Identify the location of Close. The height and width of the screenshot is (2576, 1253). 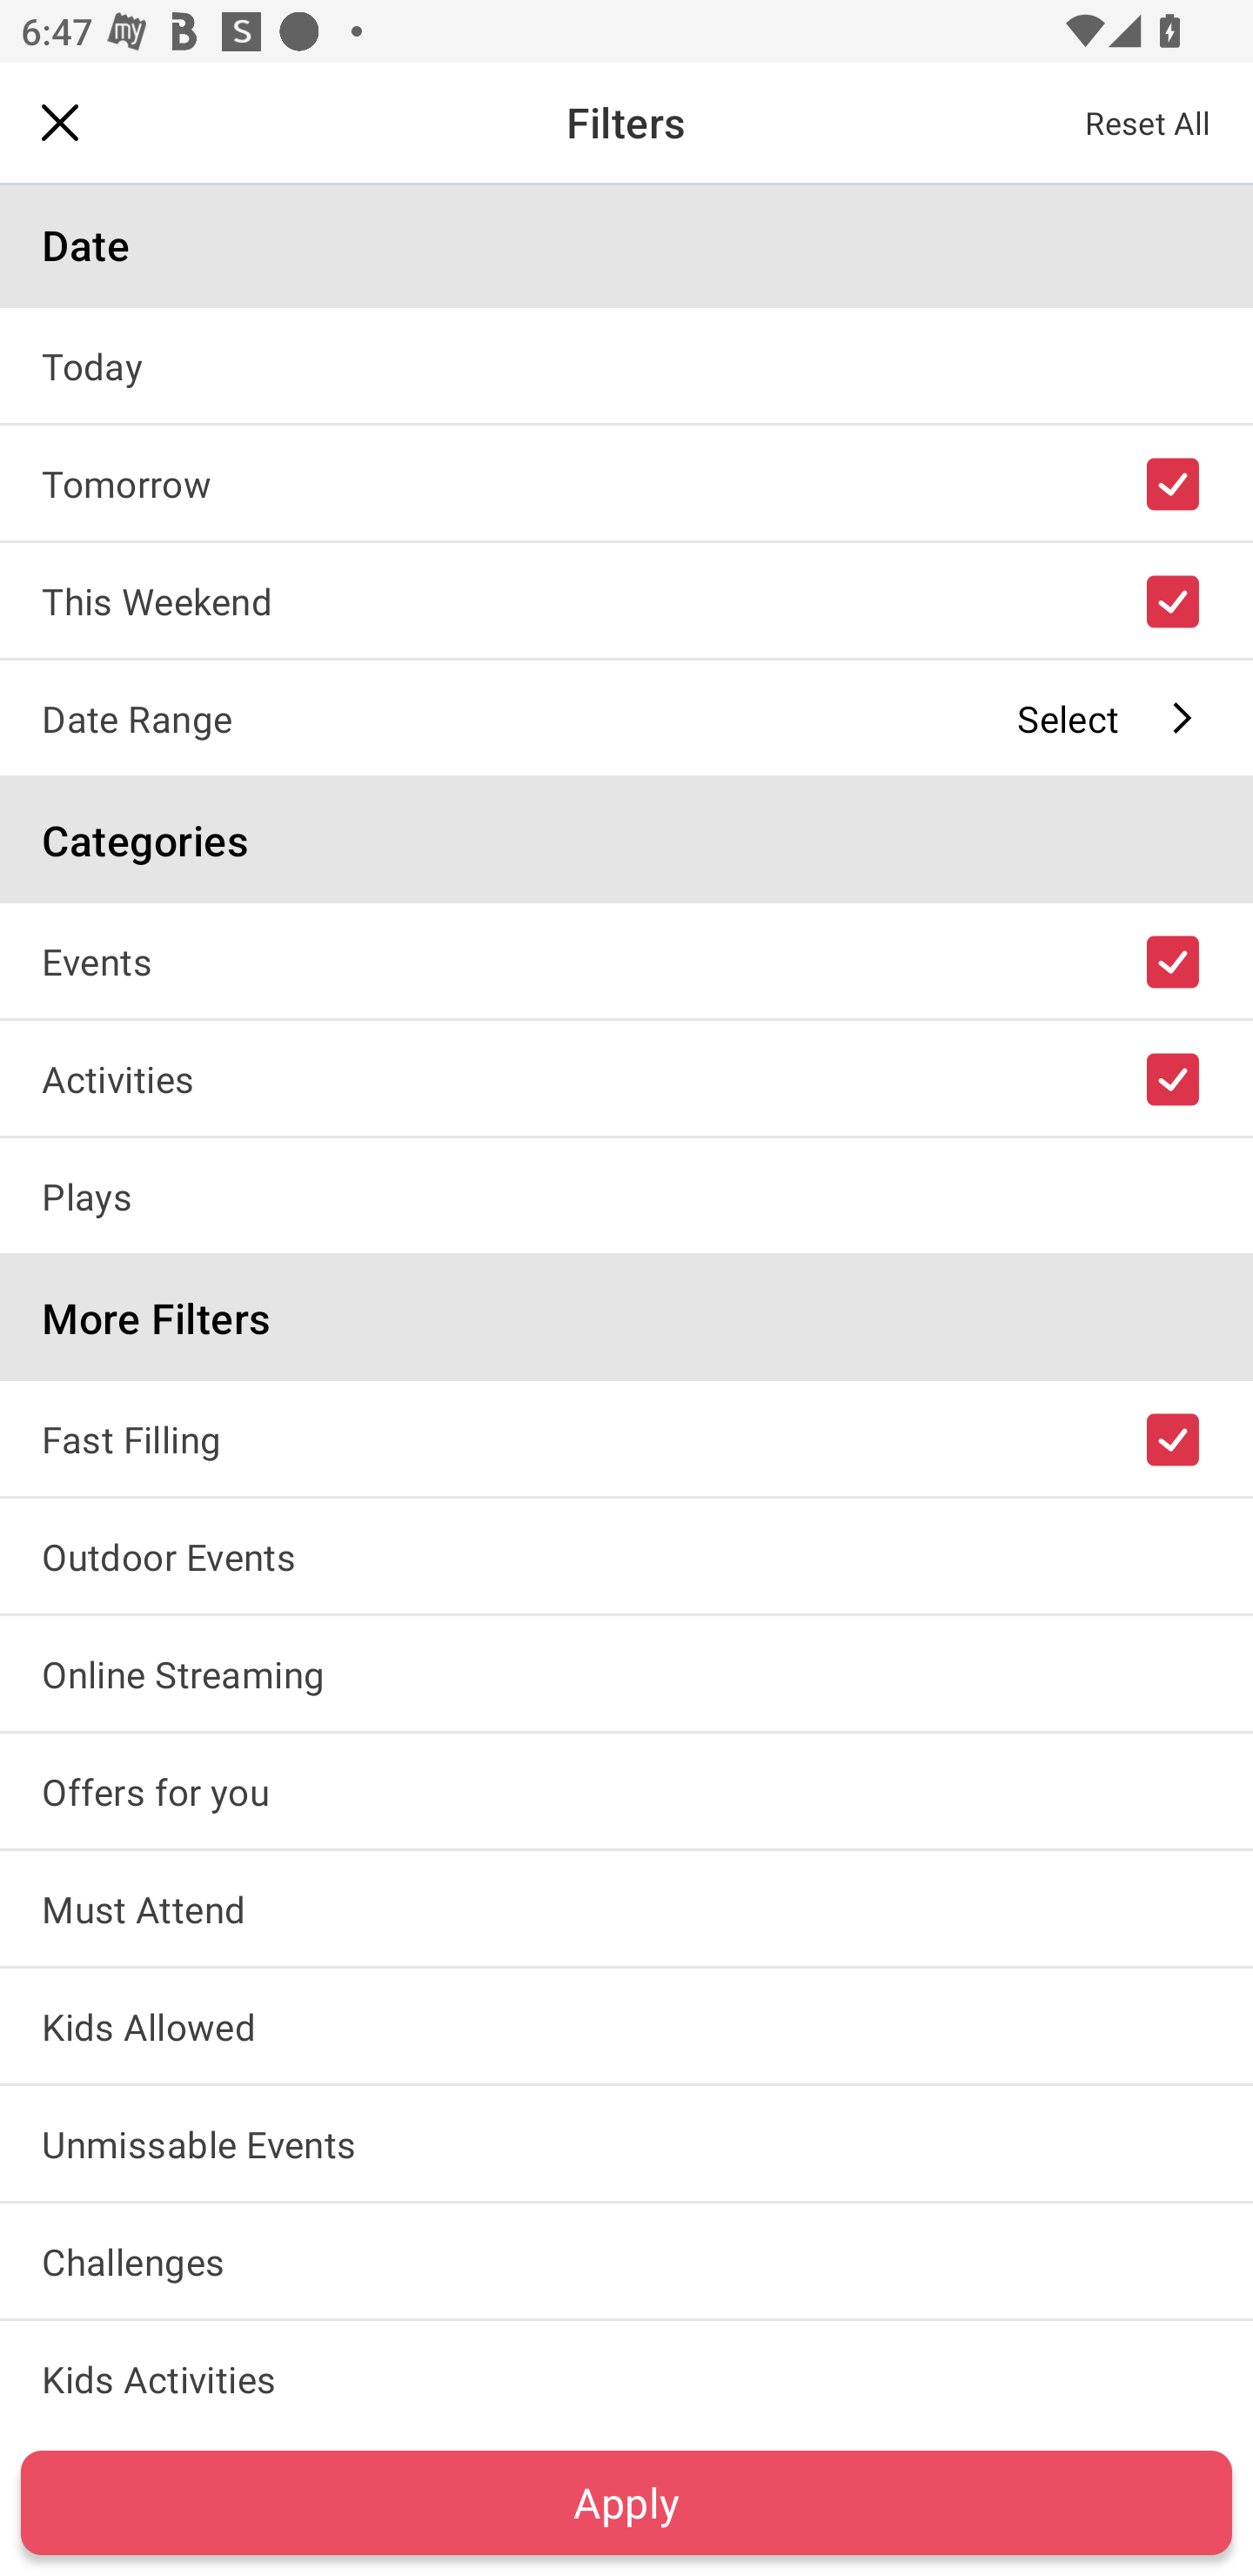
(60, 122).